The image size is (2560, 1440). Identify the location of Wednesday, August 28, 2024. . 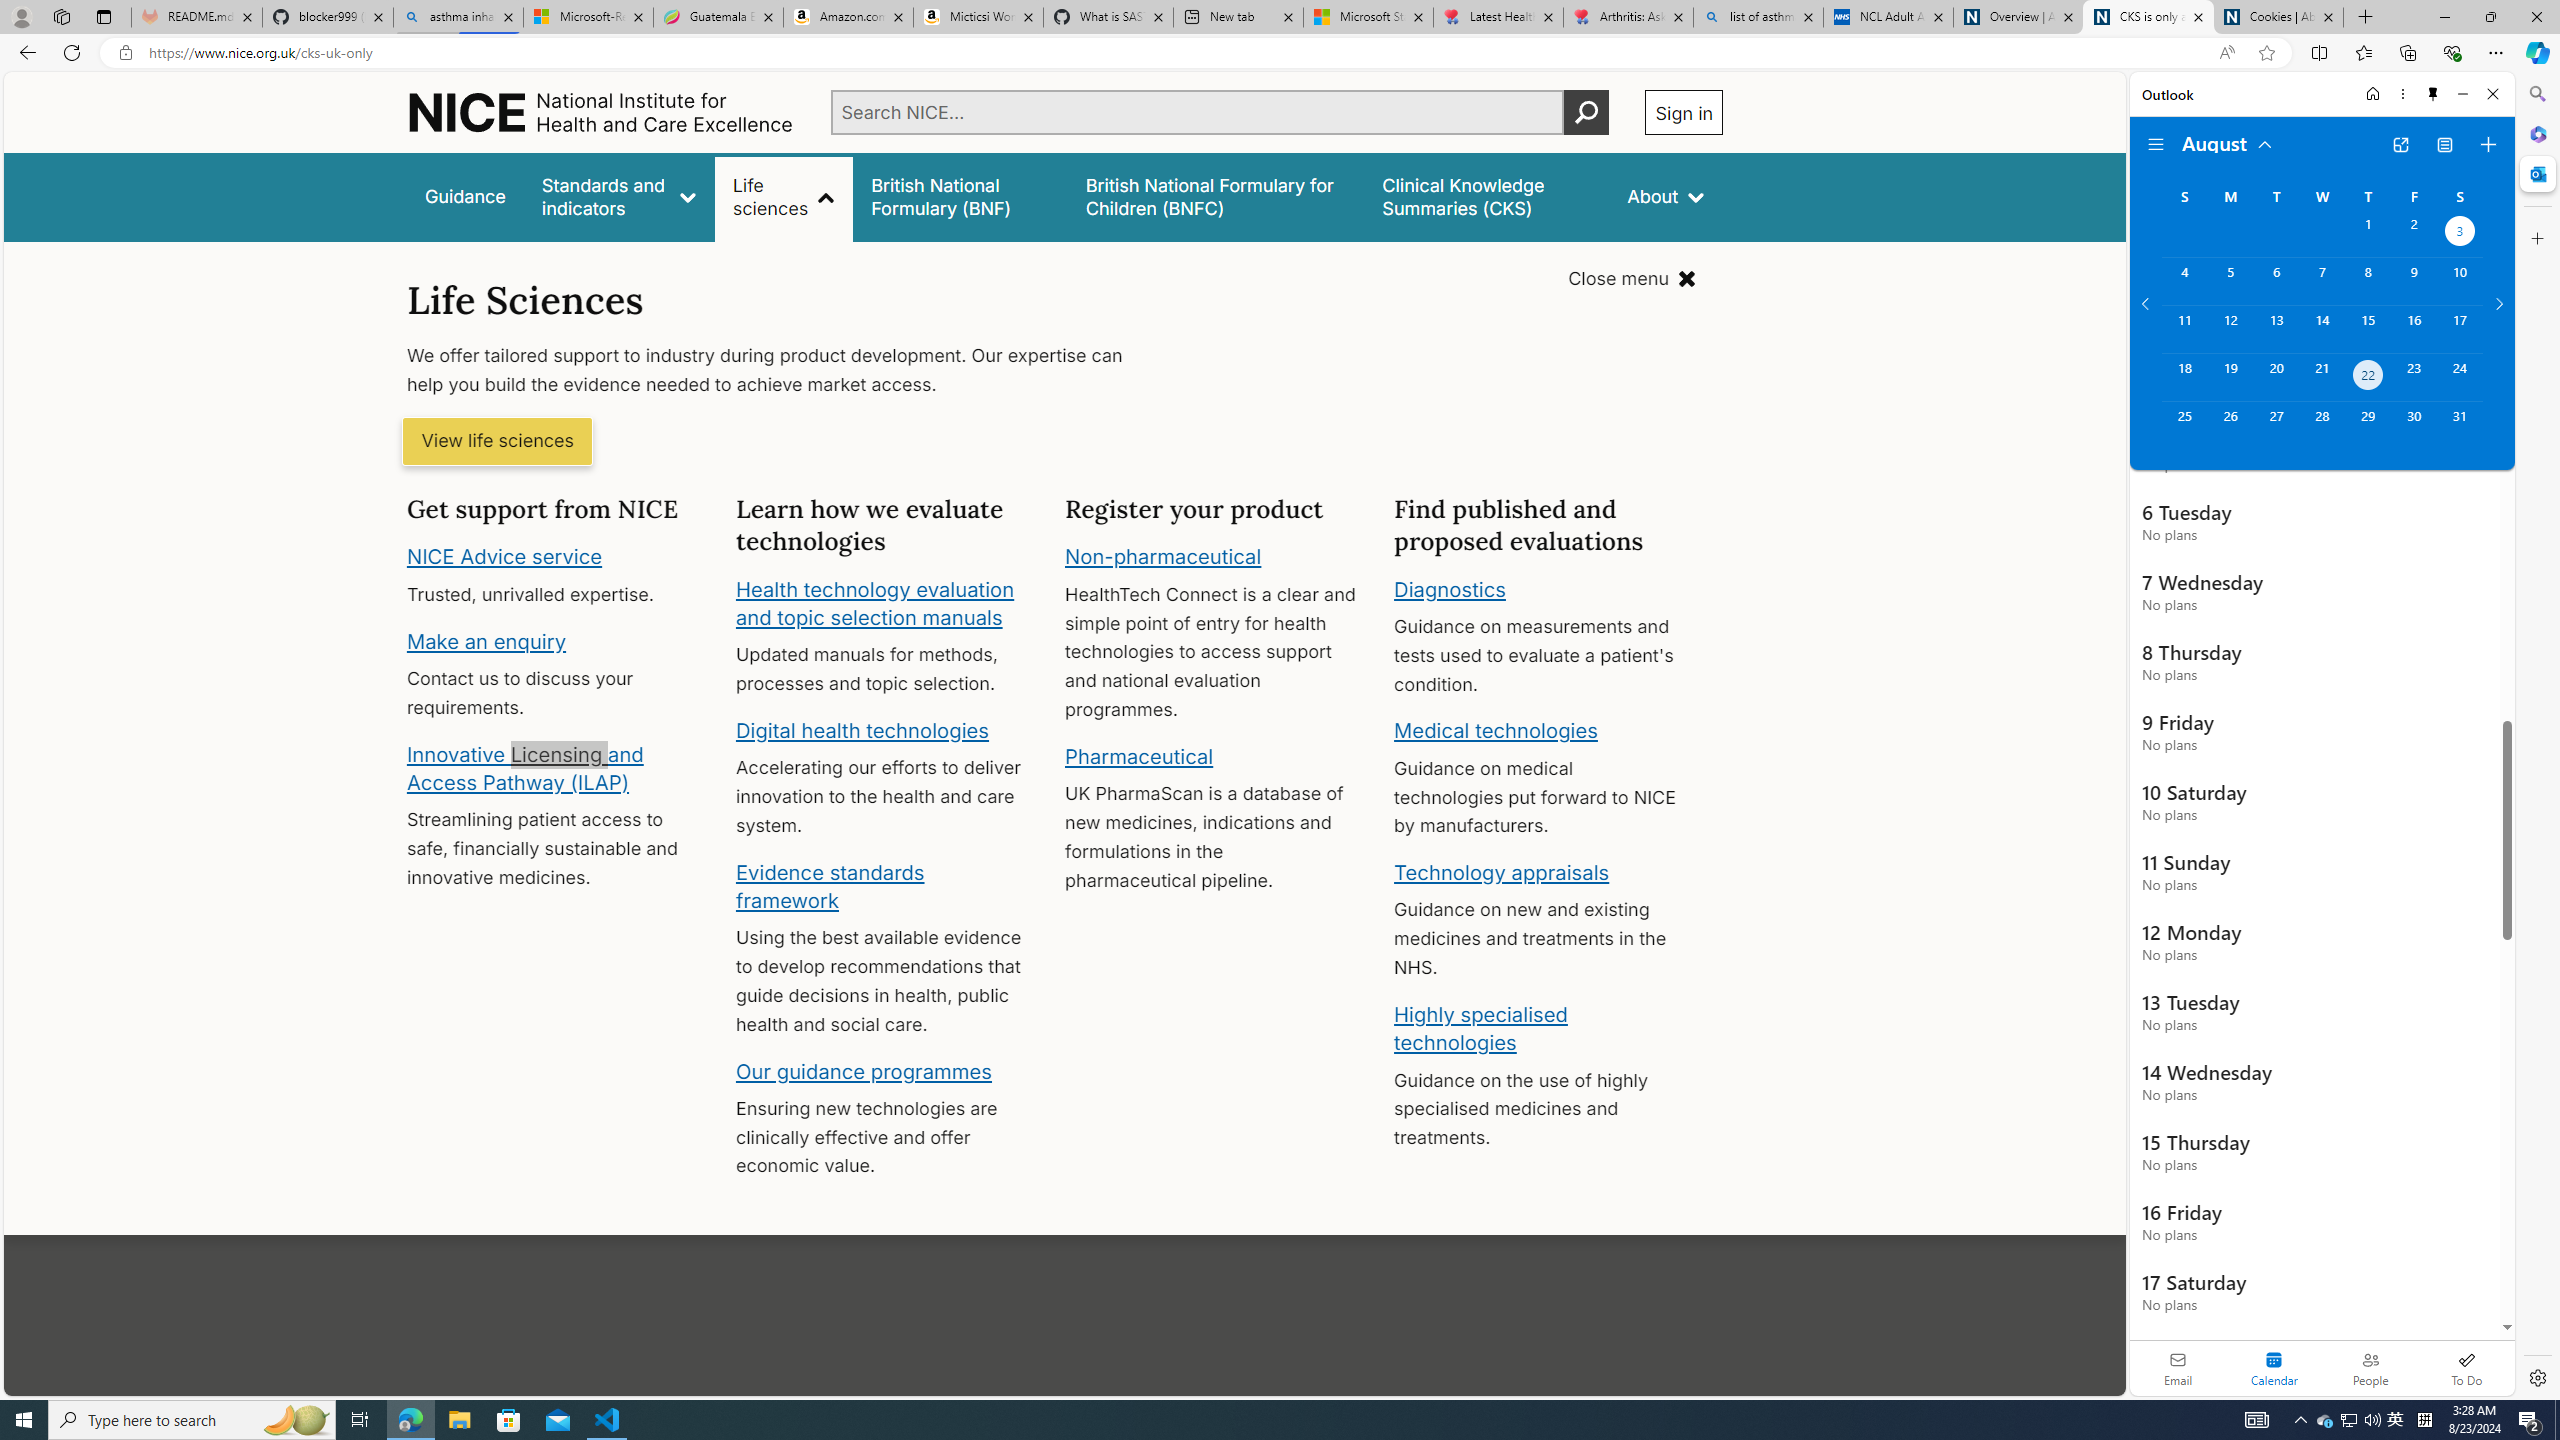
(2321, 425).